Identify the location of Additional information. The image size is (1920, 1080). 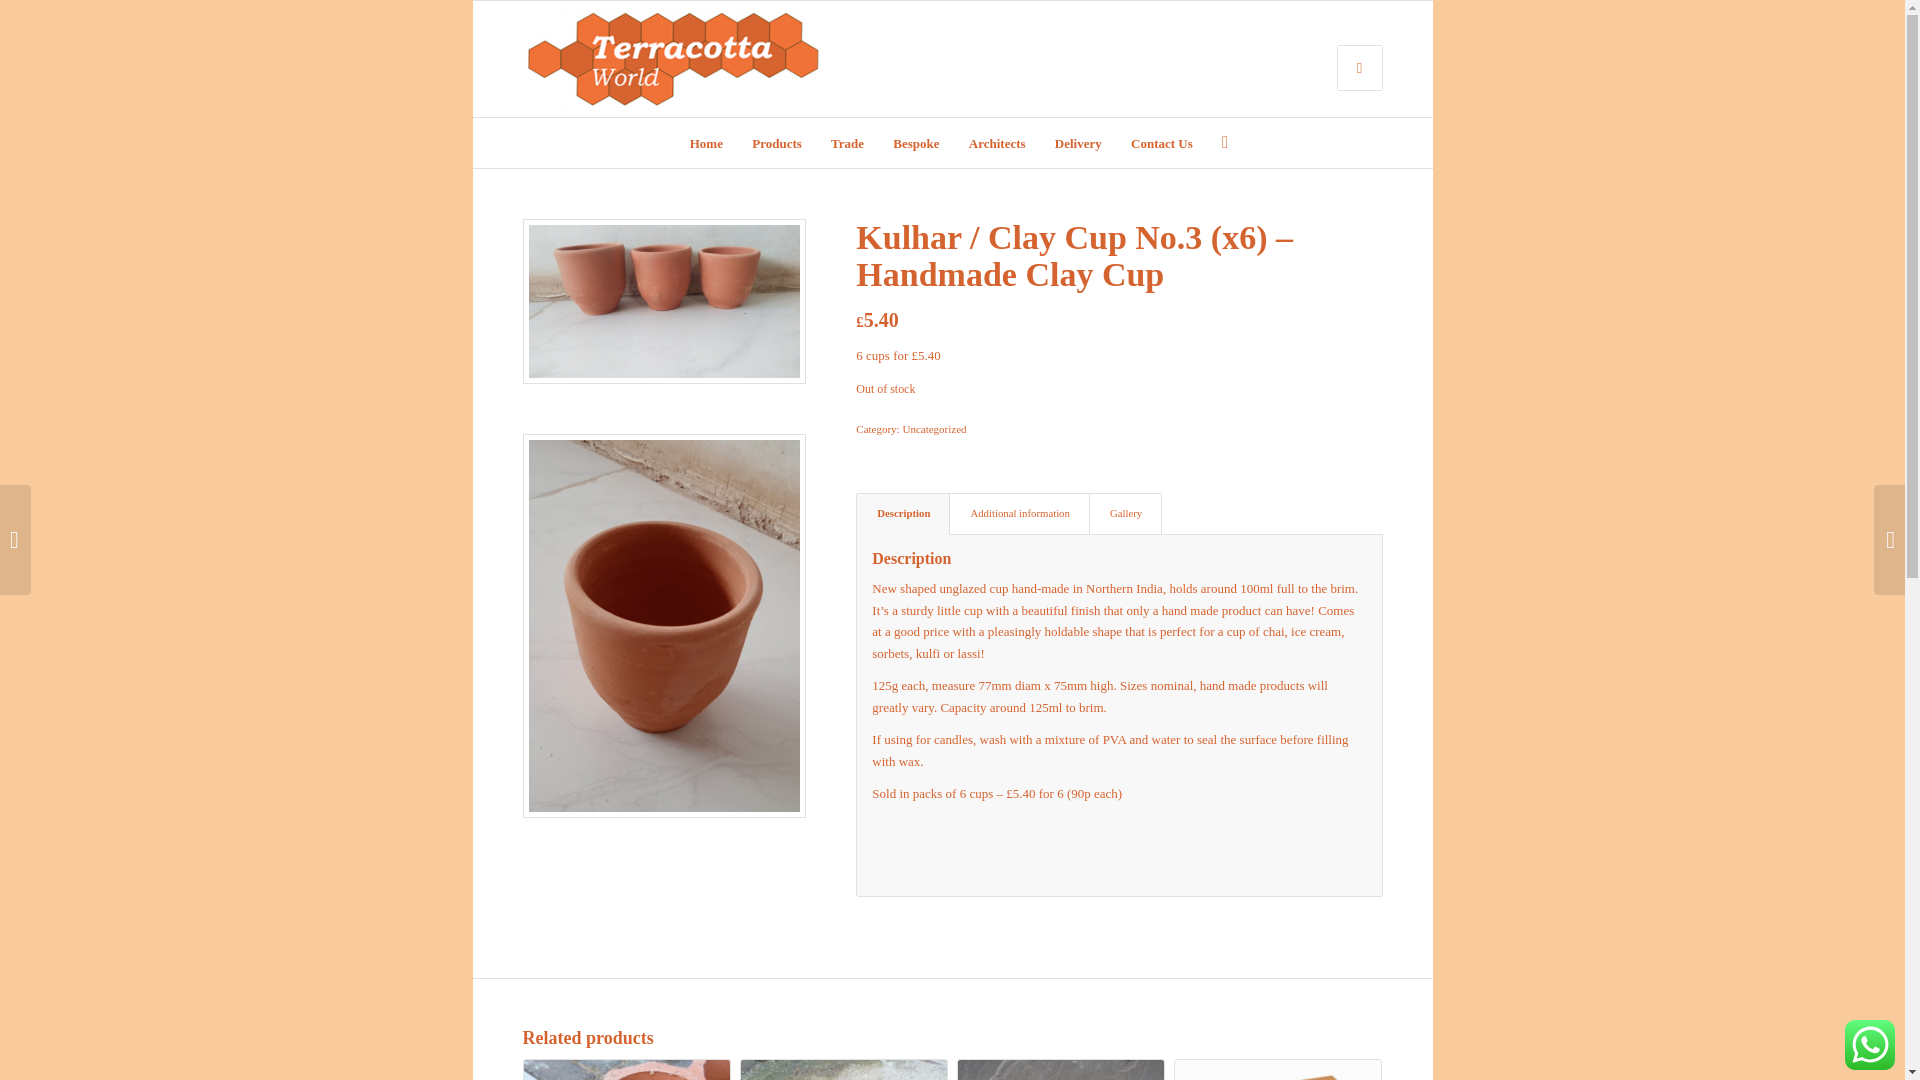
(1018, 512).